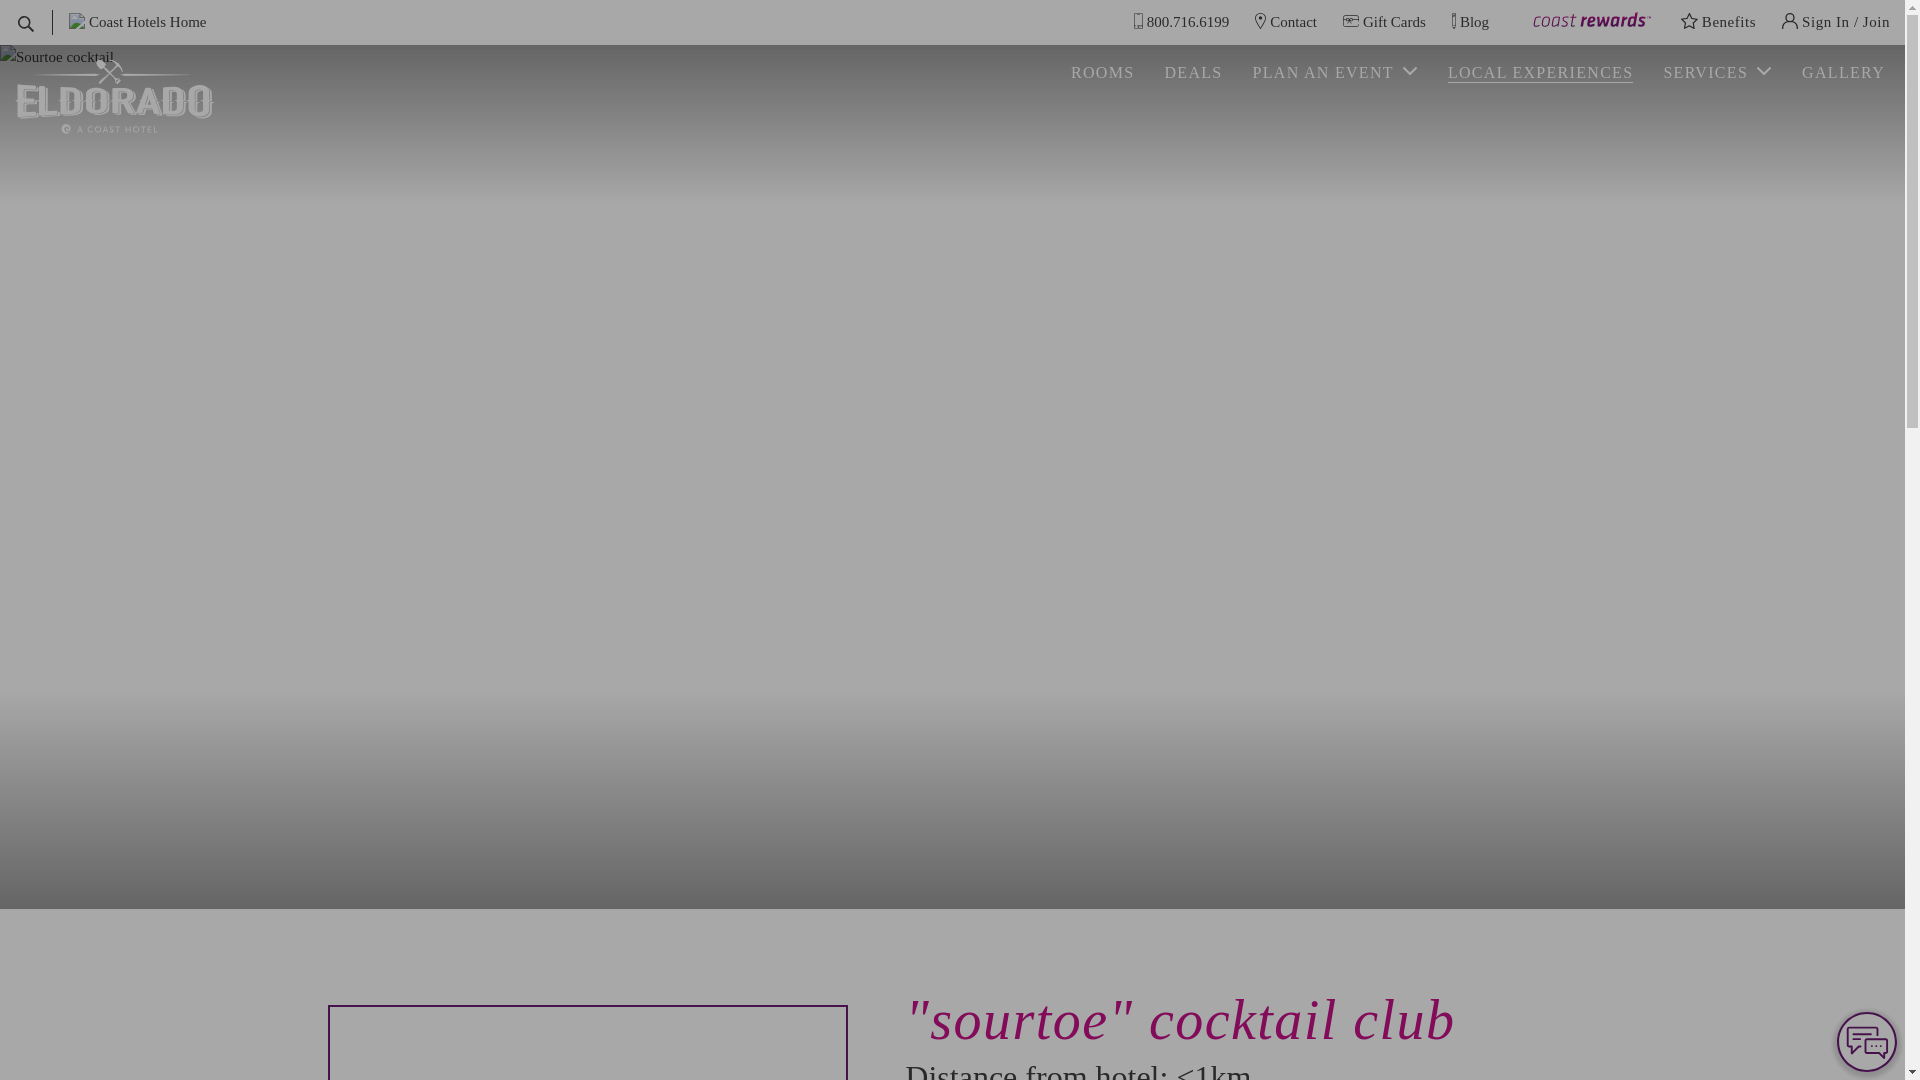 This screenshot has height=1080, width=1920. Describe the element at coordinates (1844, 73) in the screenshot. I see `GALLERY` at that location.